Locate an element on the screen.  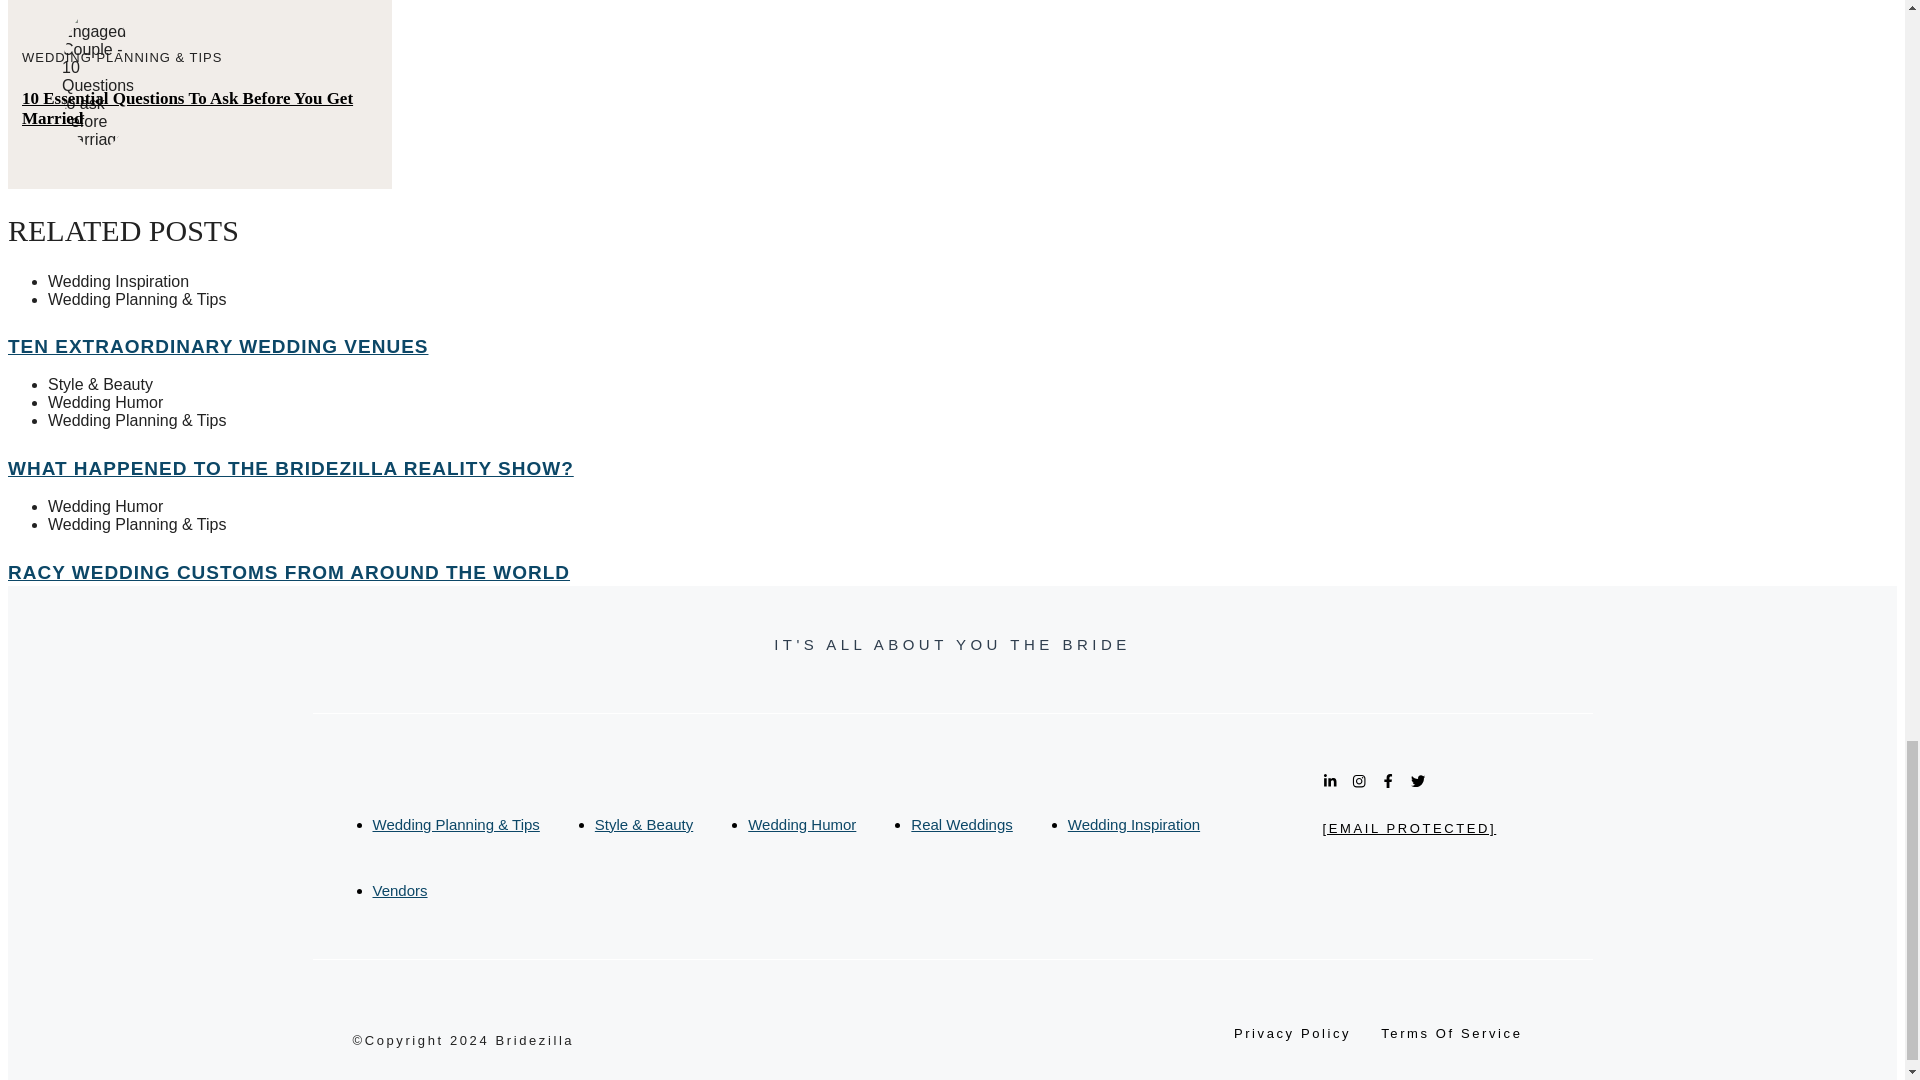
TEN EXTRAORDINARY WEDDING VENUES is located at coordinates (218, 346).